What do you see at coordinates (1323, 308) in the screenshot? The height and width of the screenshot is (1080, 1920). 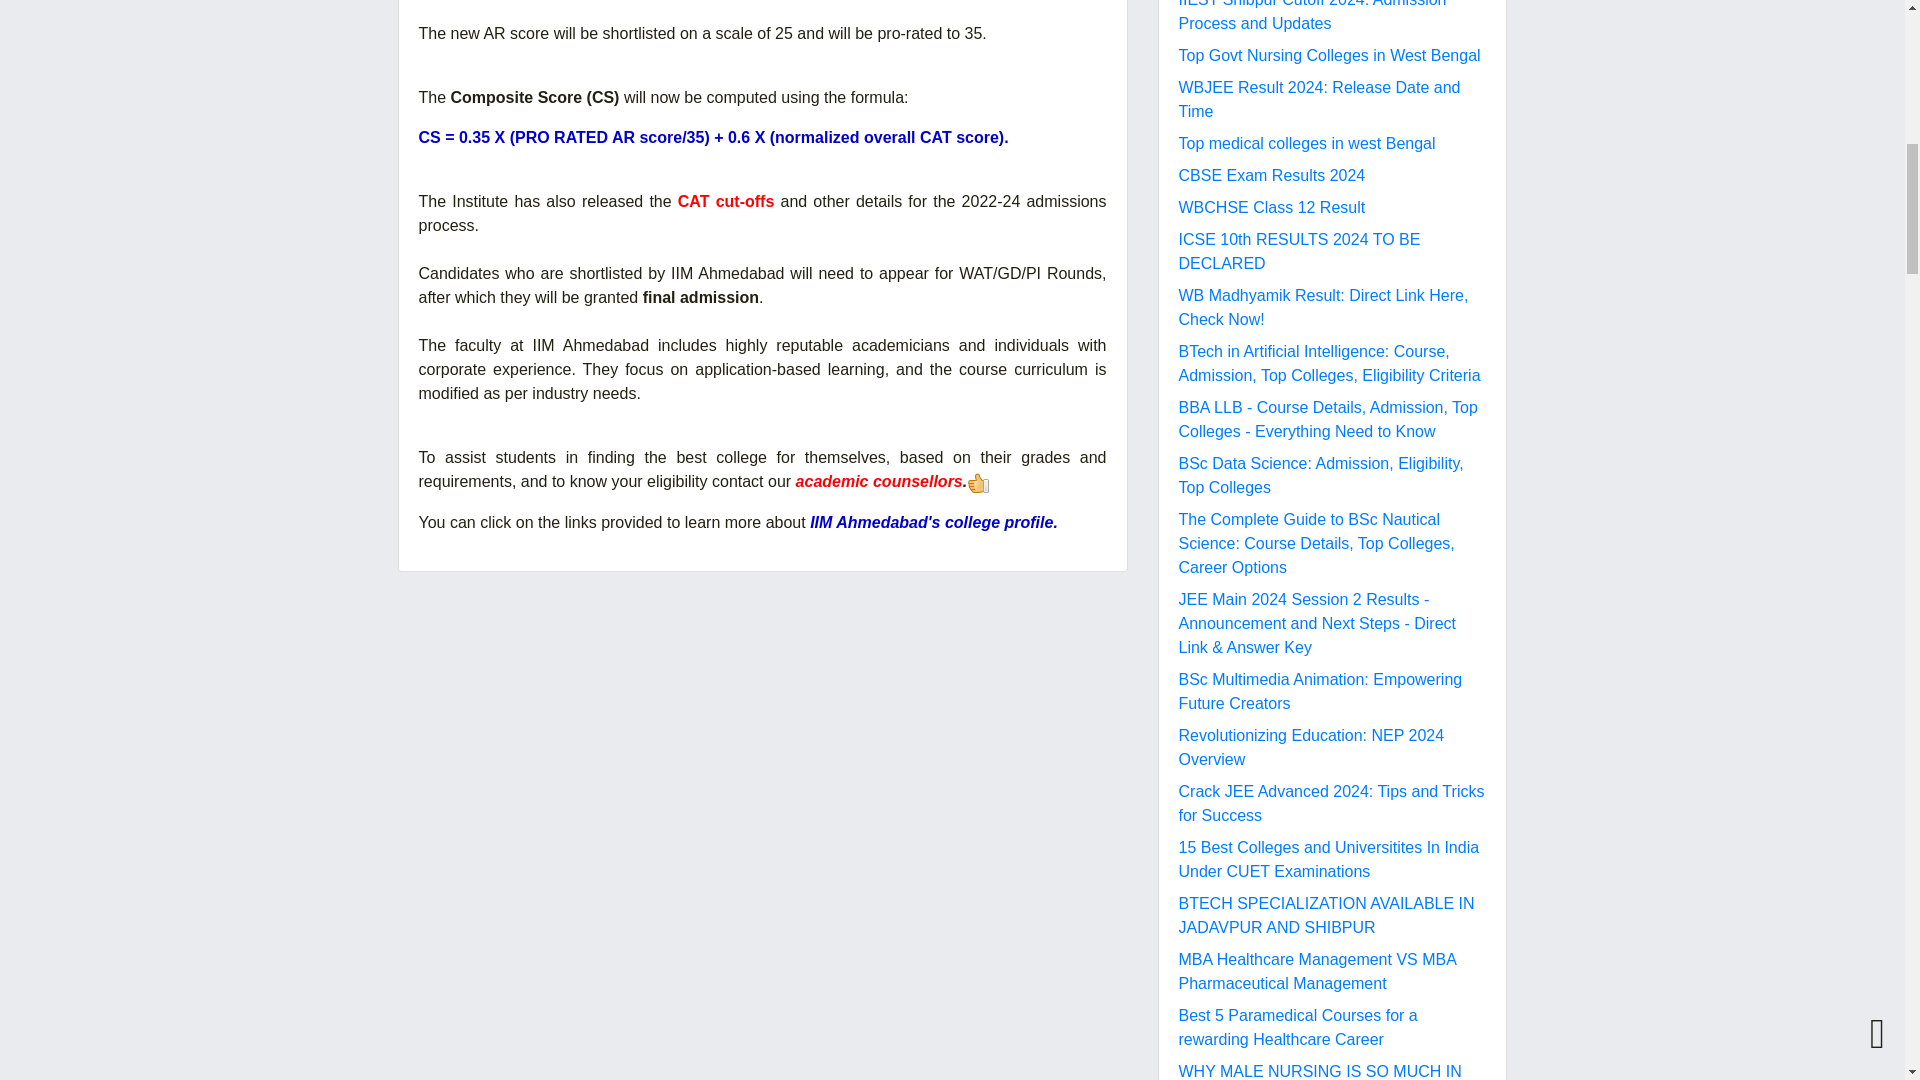 I see `WB Madhyamik Result: Direct Link Here, Check Now!` at bounding box center [1323, 308].